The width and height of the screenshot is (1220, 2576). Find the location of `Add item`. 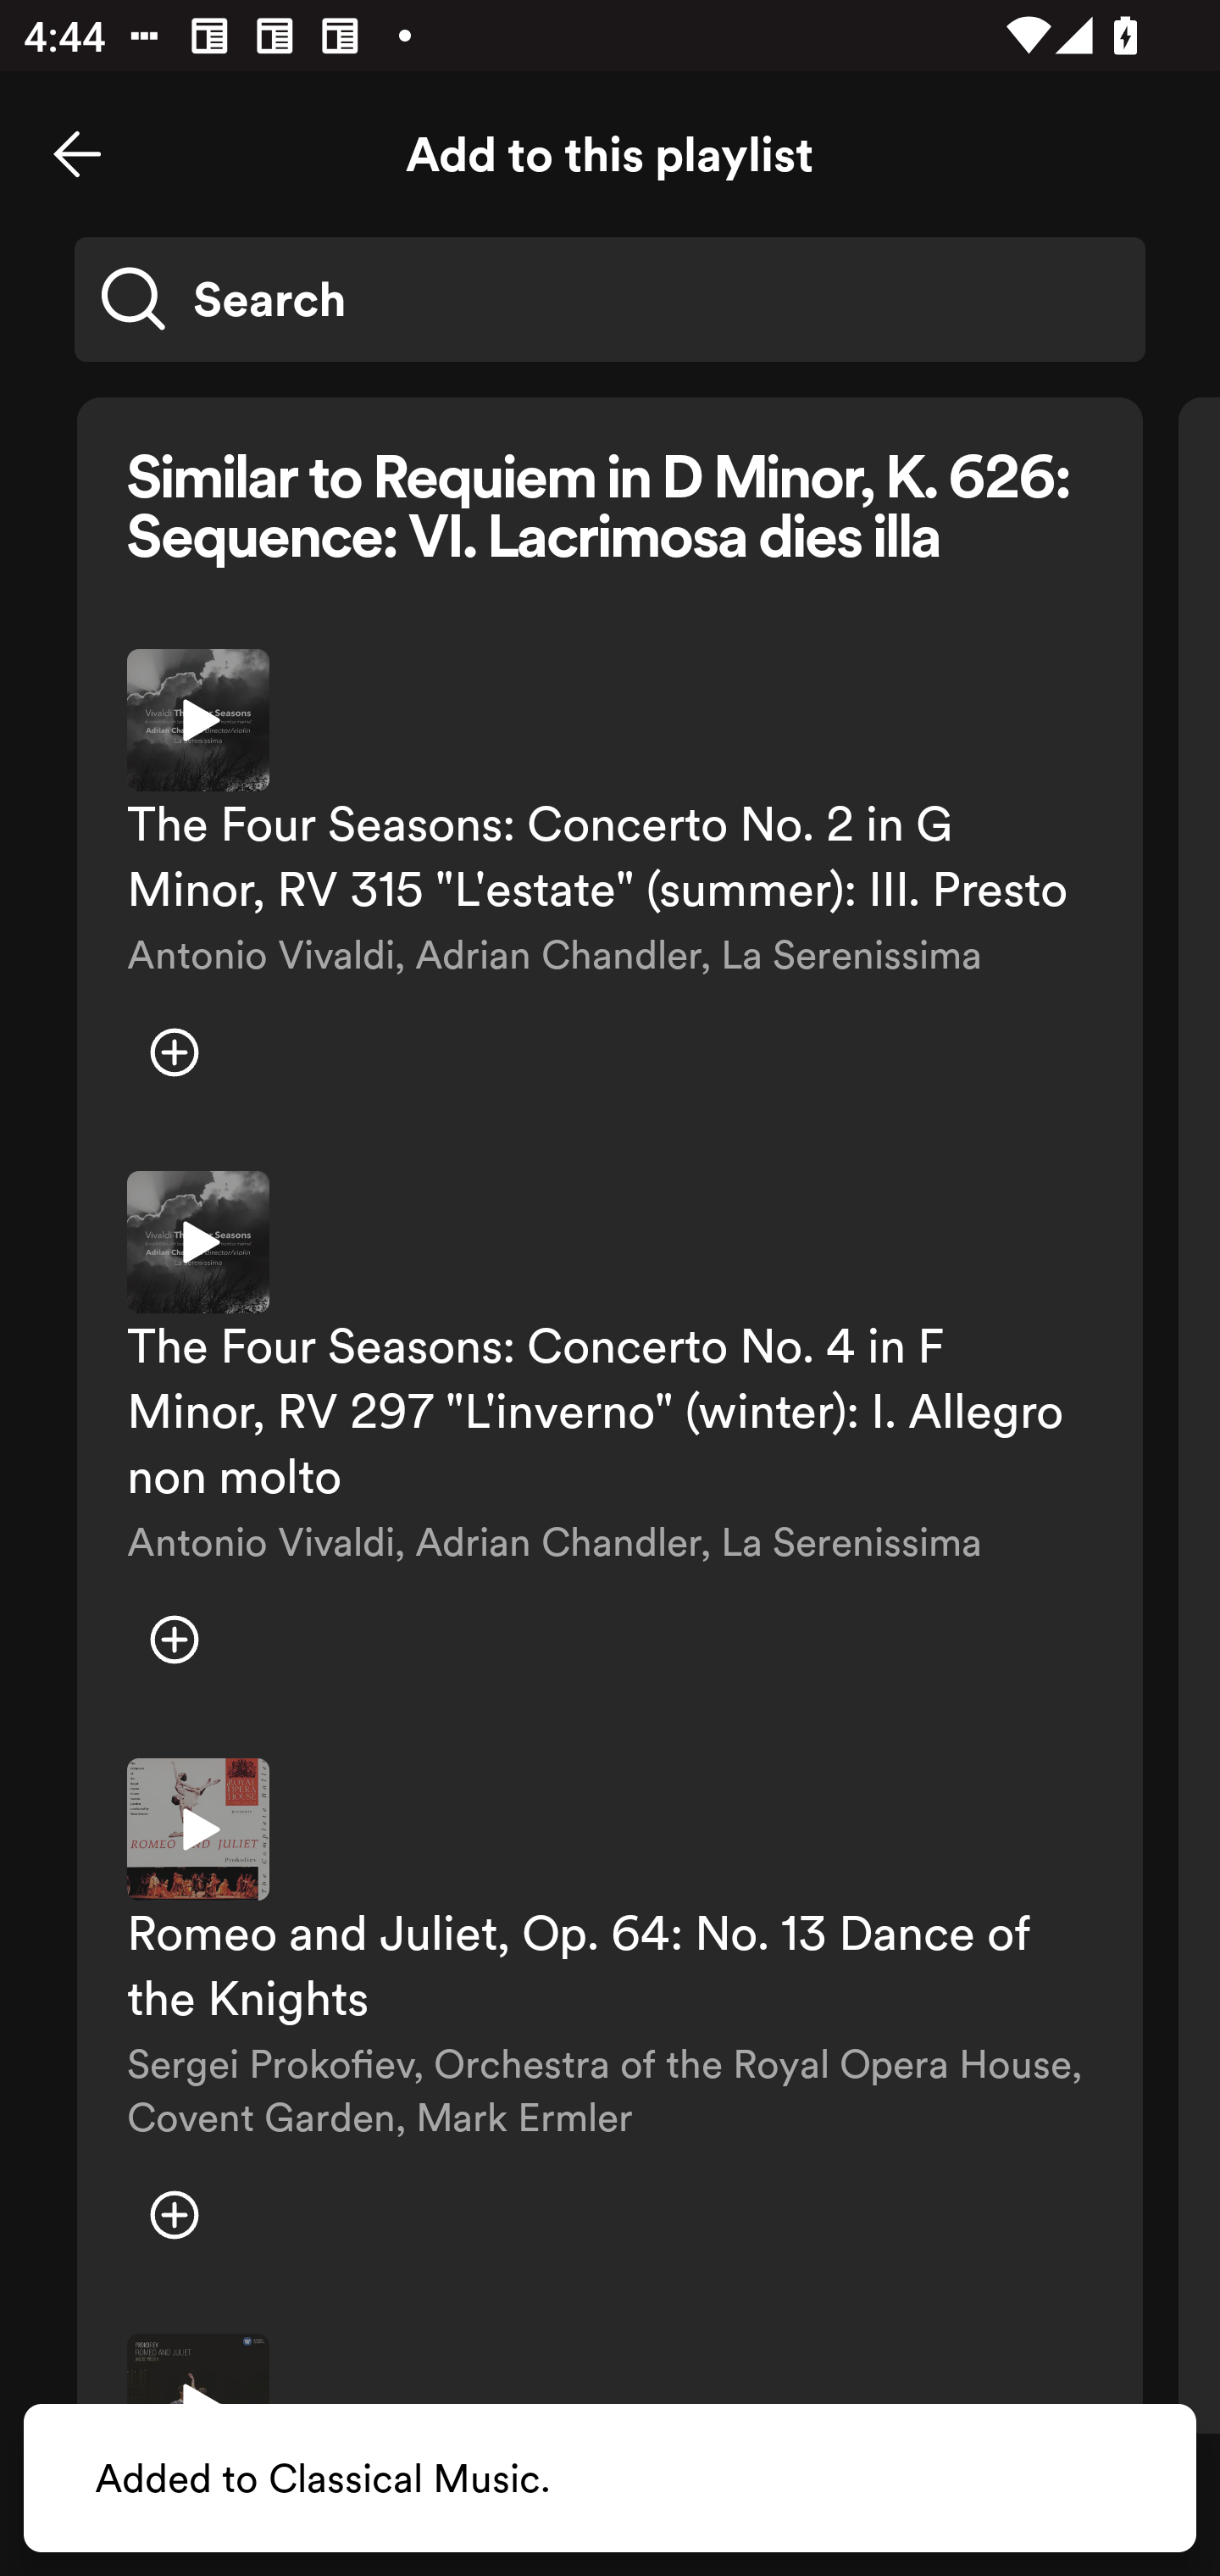

Add item is located at coordinates (175, 1052).